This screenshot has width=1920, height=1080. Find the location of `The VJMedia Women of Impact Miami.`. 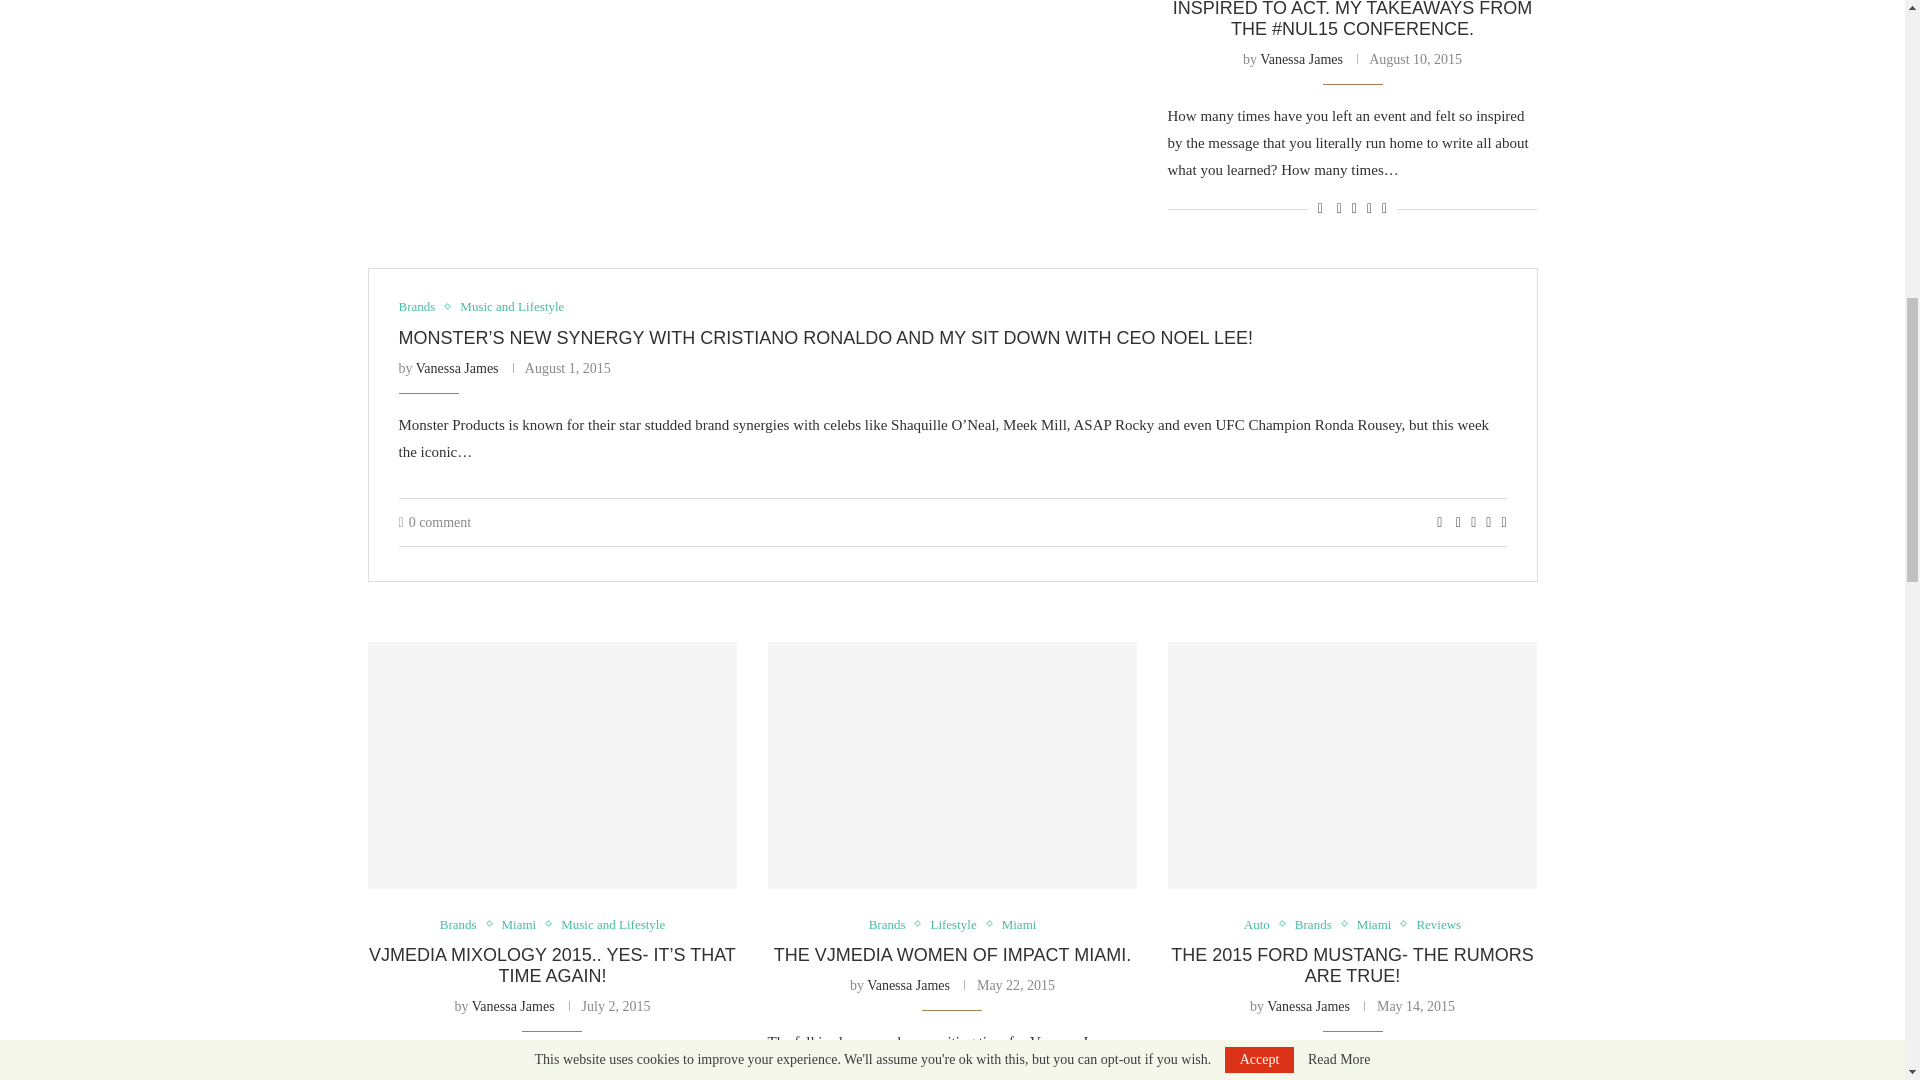

The VJMedia Women of Impact Miami. is located at coordinates (953, 764).